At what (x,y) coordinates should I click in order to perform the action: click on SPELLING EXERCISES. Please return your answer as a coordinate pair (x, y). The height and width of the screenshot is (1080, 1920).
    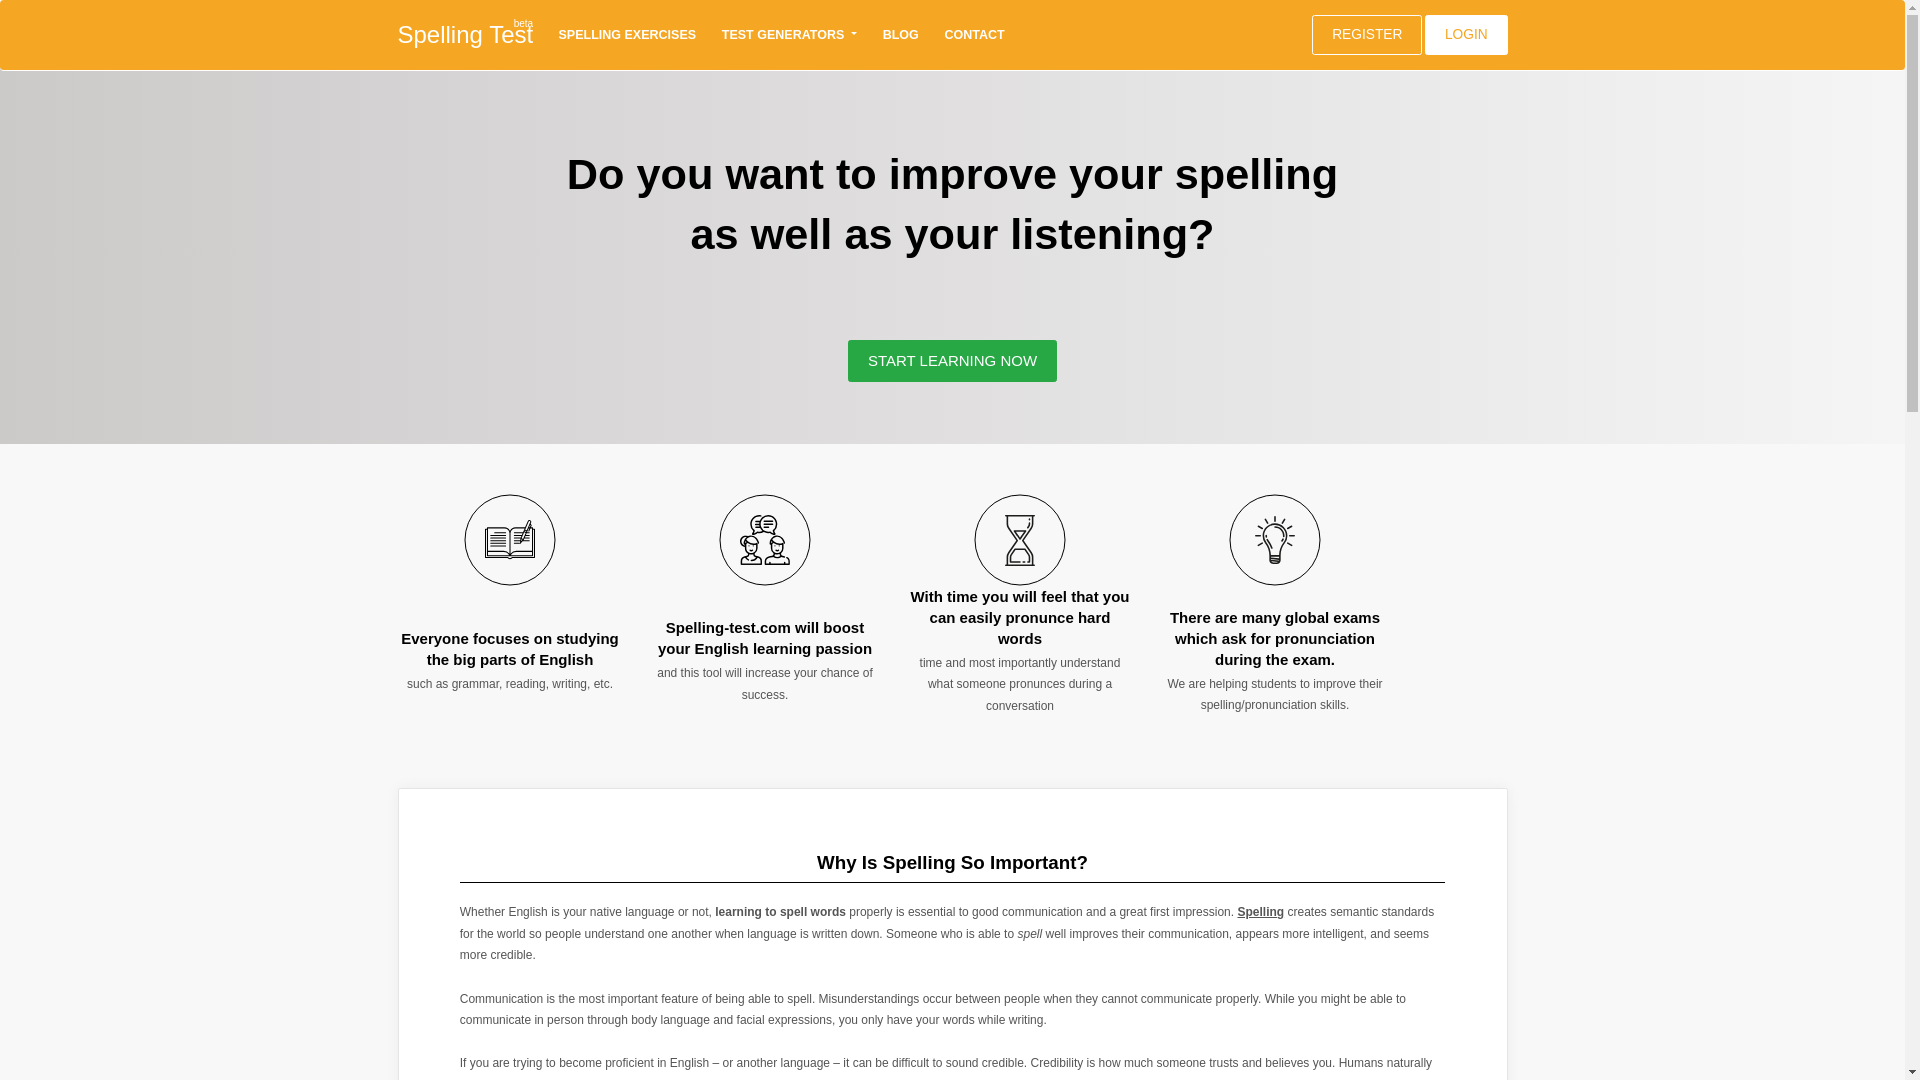
    Looking at the image, I should click on (627, 35).